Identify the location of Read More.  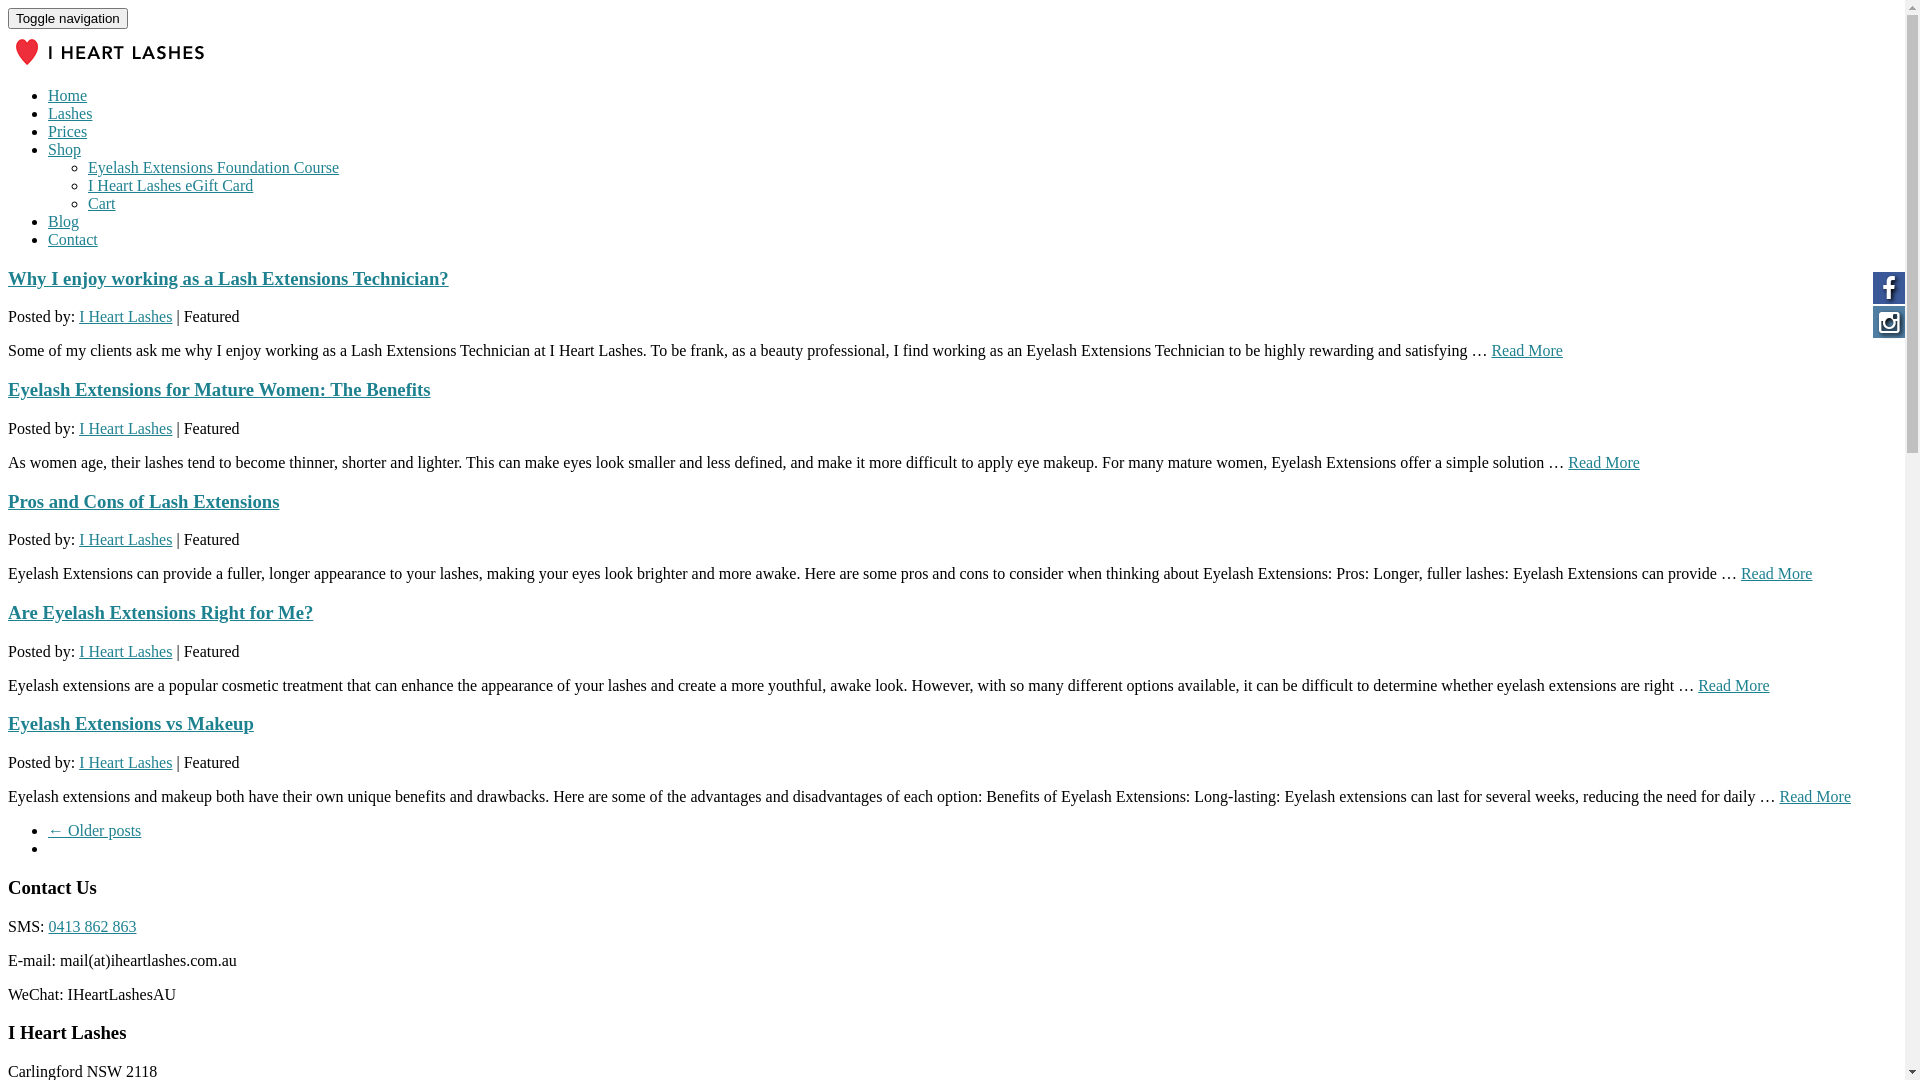
(1734, 686).